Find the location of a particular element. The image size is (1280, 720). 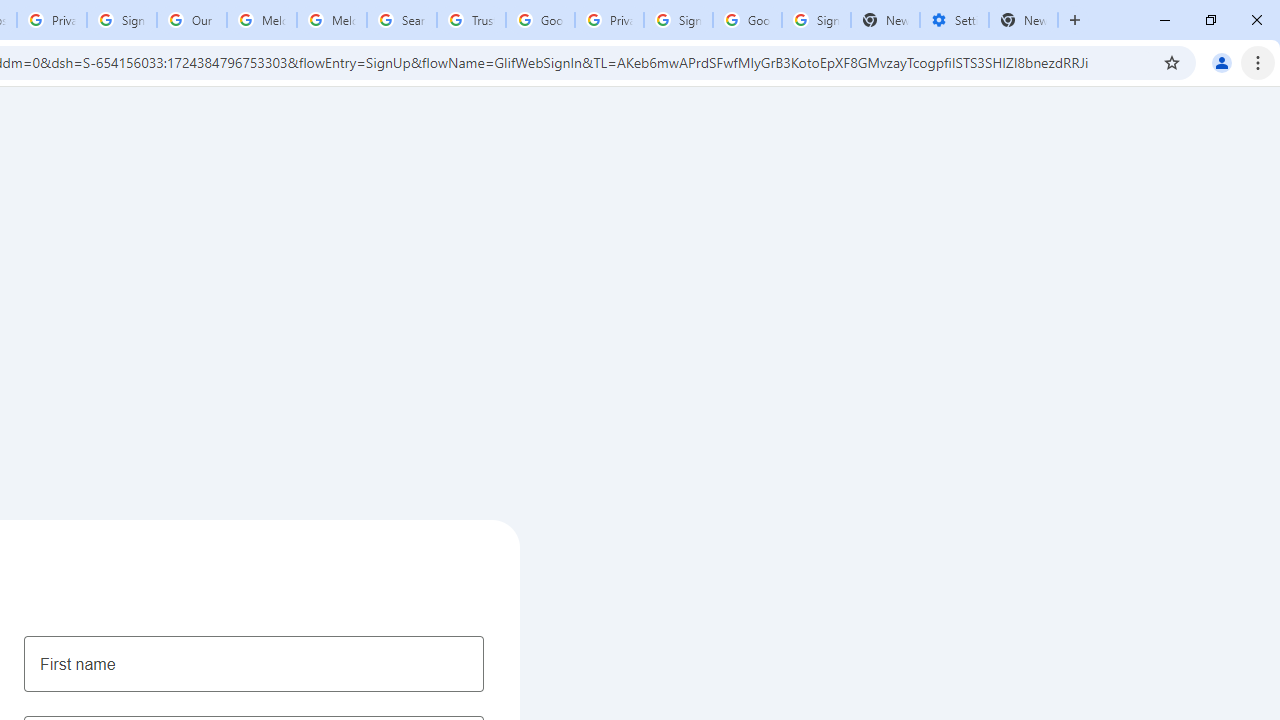

Google Ads - Sign in is located at coordinates (540, 20).